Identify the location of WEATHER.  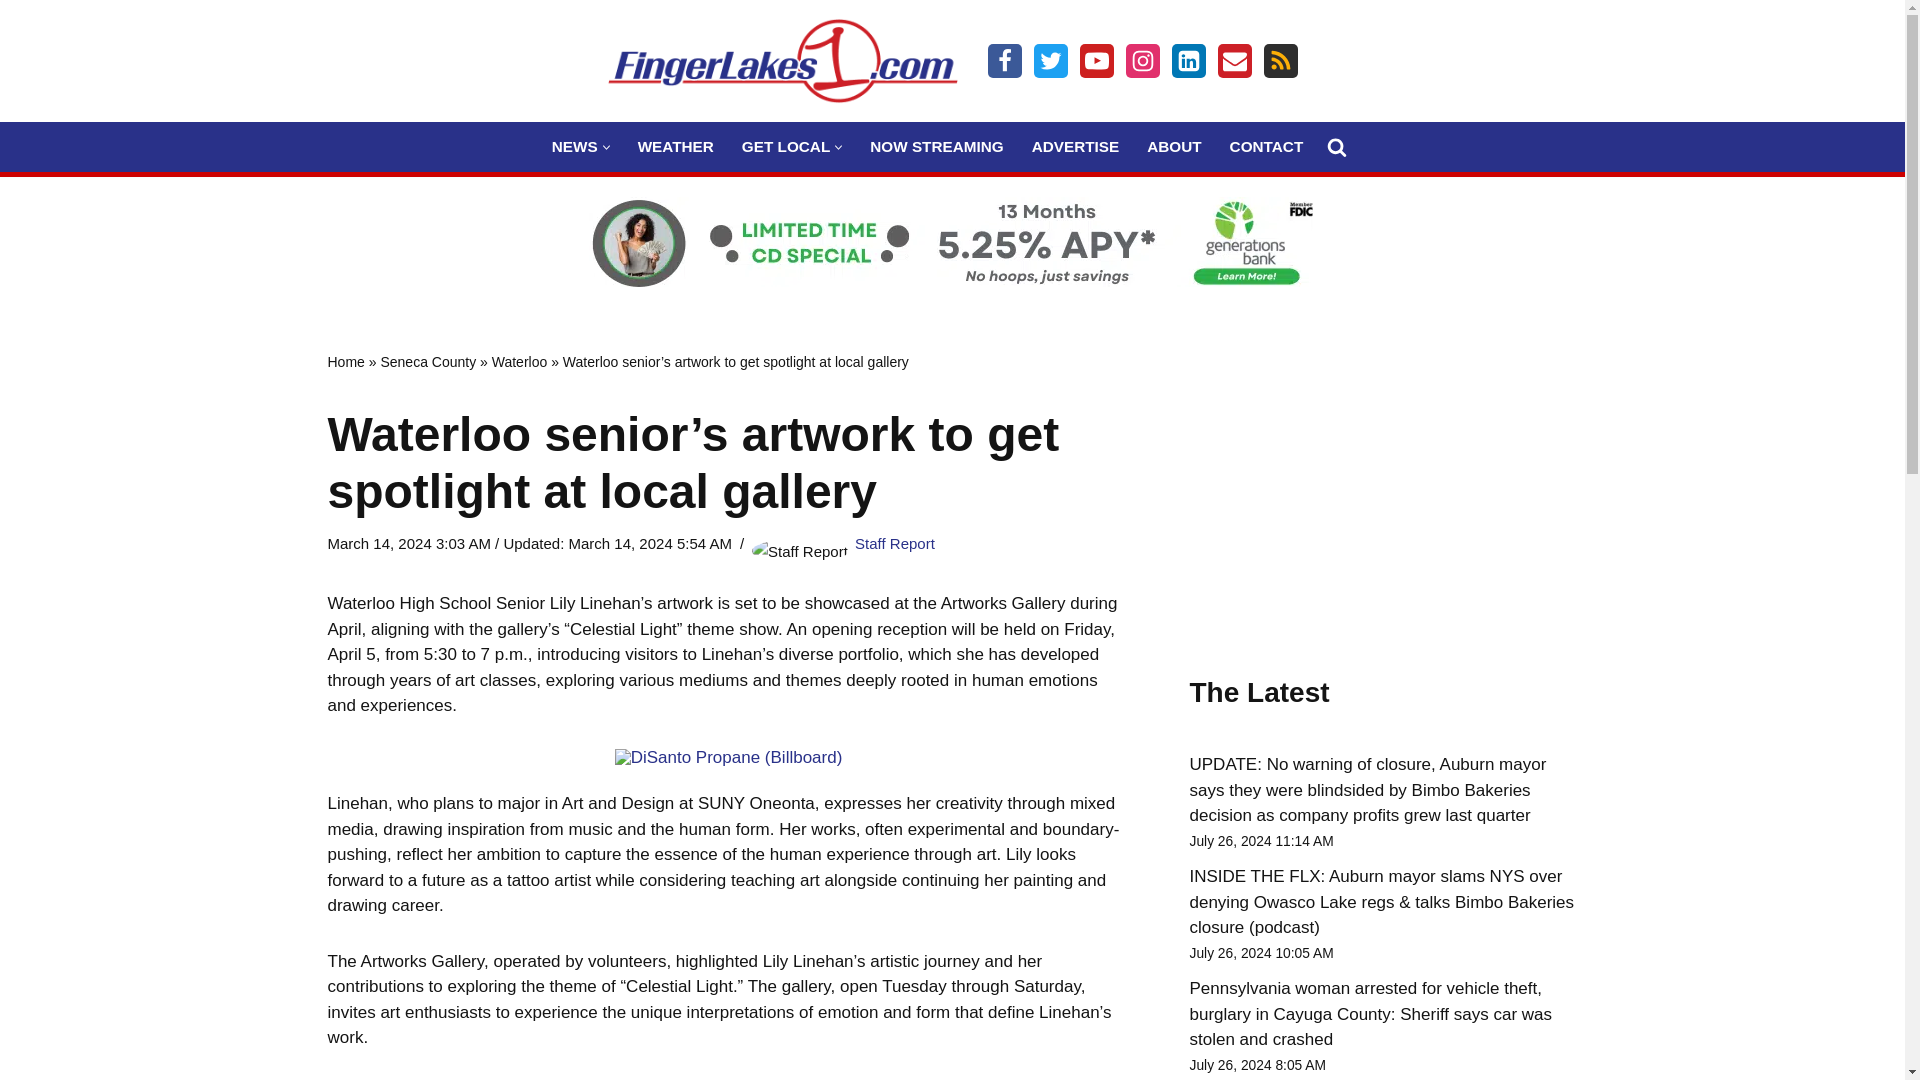
(676, 146).